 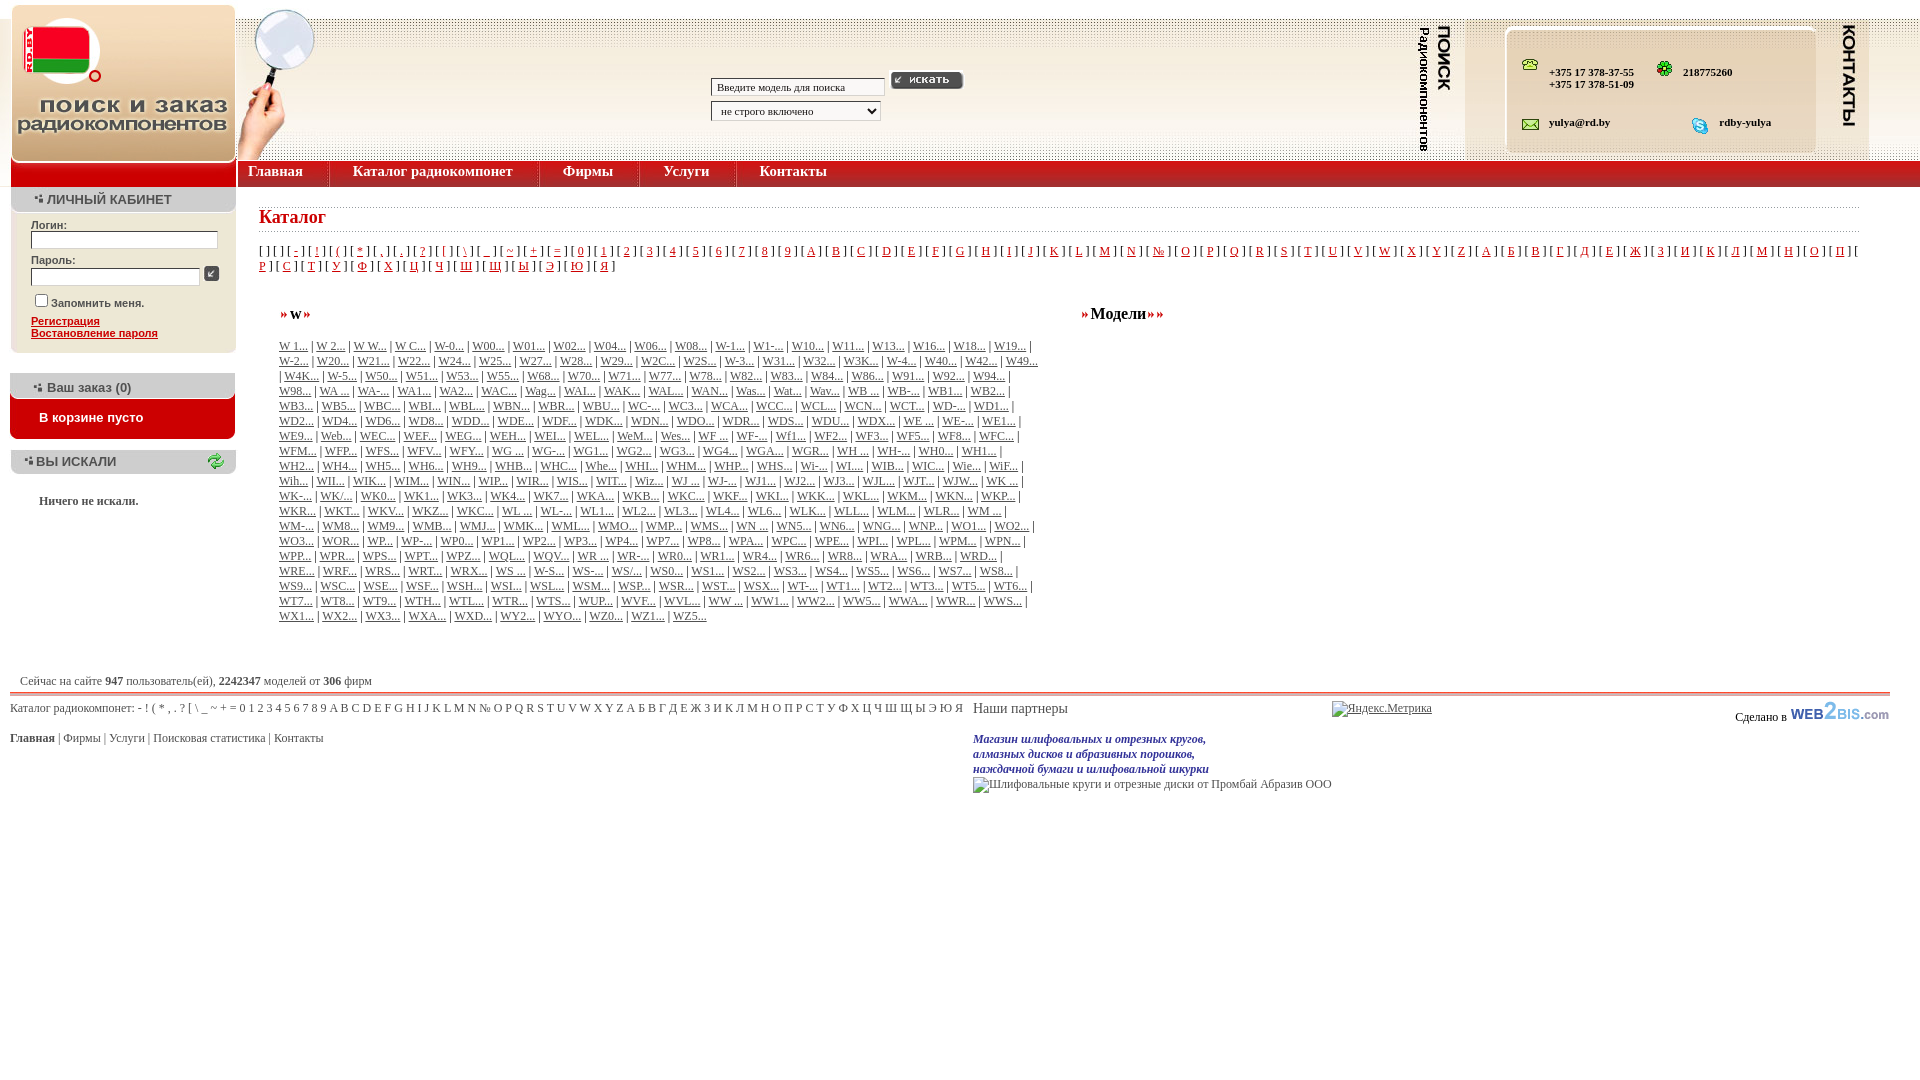 I want to click on _, so click(x=486, y=251).